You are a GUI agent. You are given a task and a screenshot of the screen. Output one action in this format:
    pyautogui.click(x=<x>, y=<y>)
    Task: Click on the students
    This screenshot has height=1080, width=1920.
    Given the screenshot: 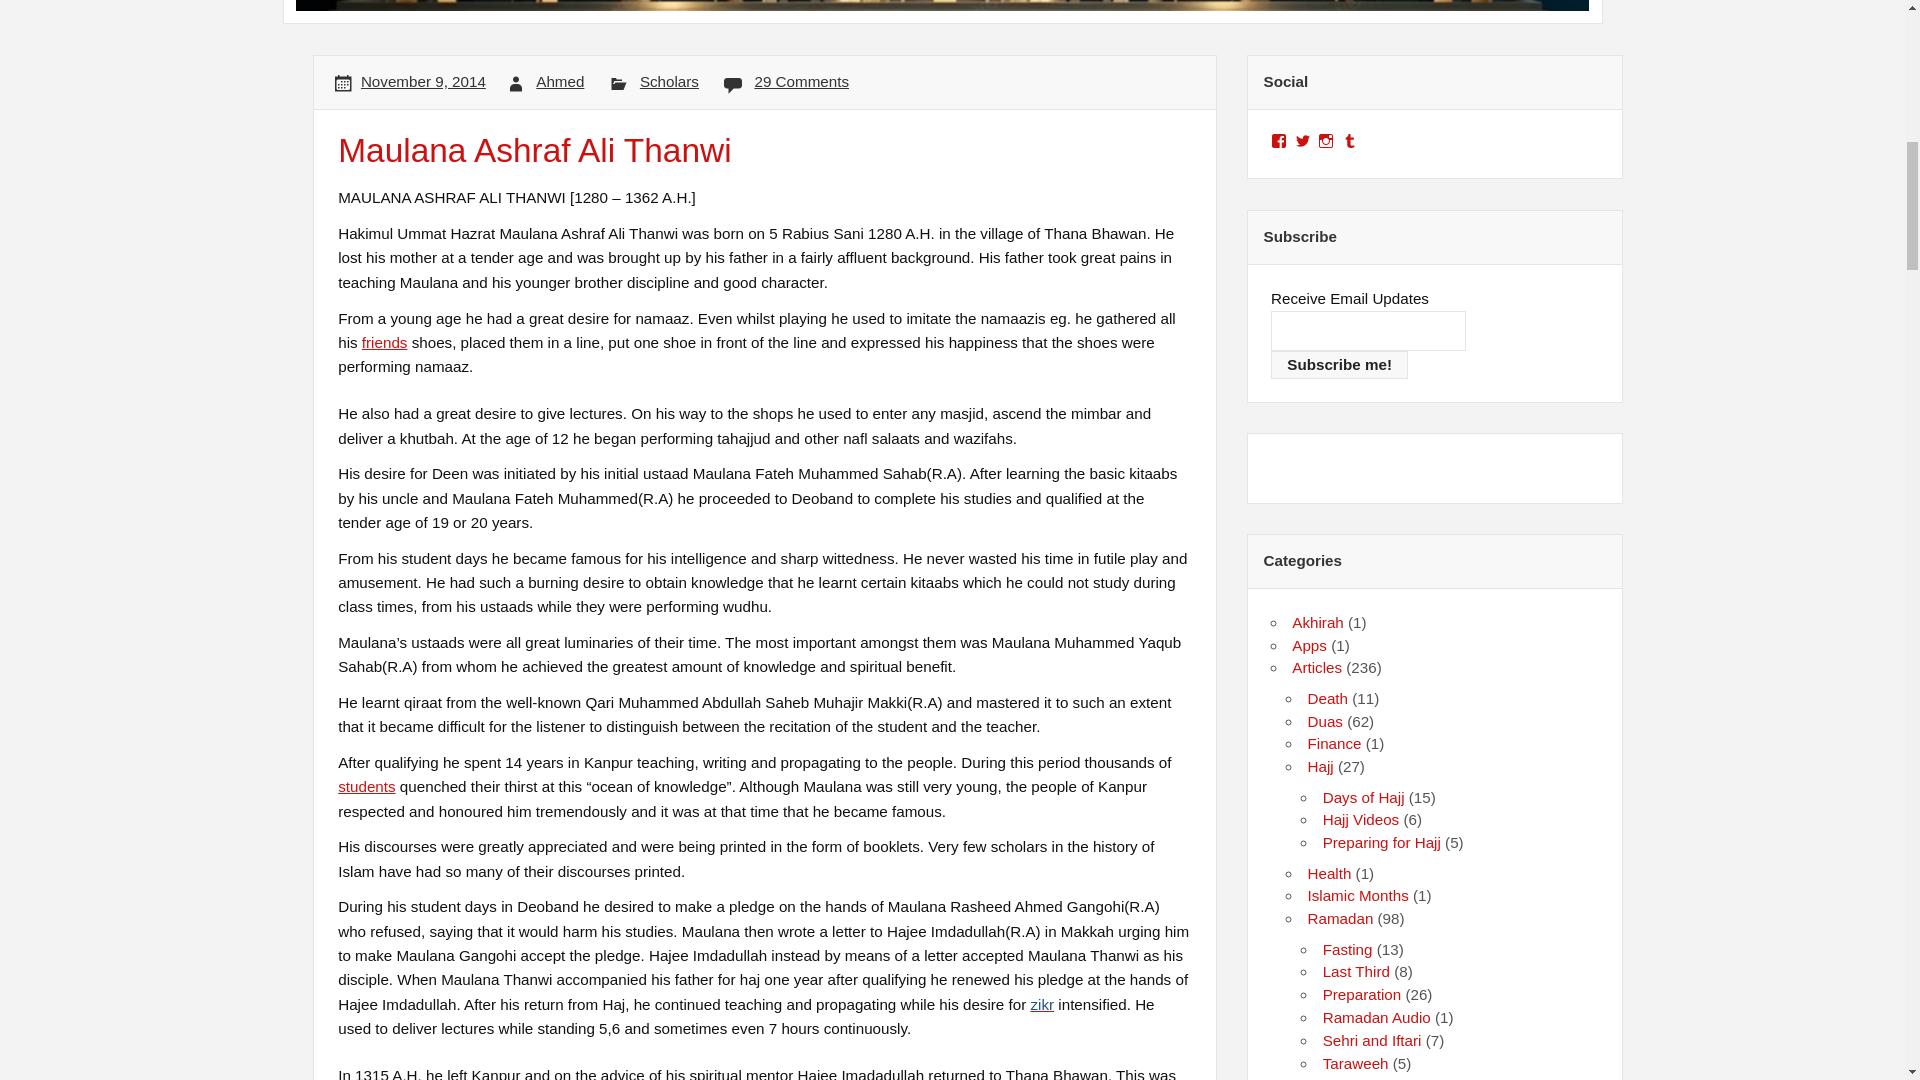 What is the action you would take?
    pyautogui.click(x=366, y=786)
    